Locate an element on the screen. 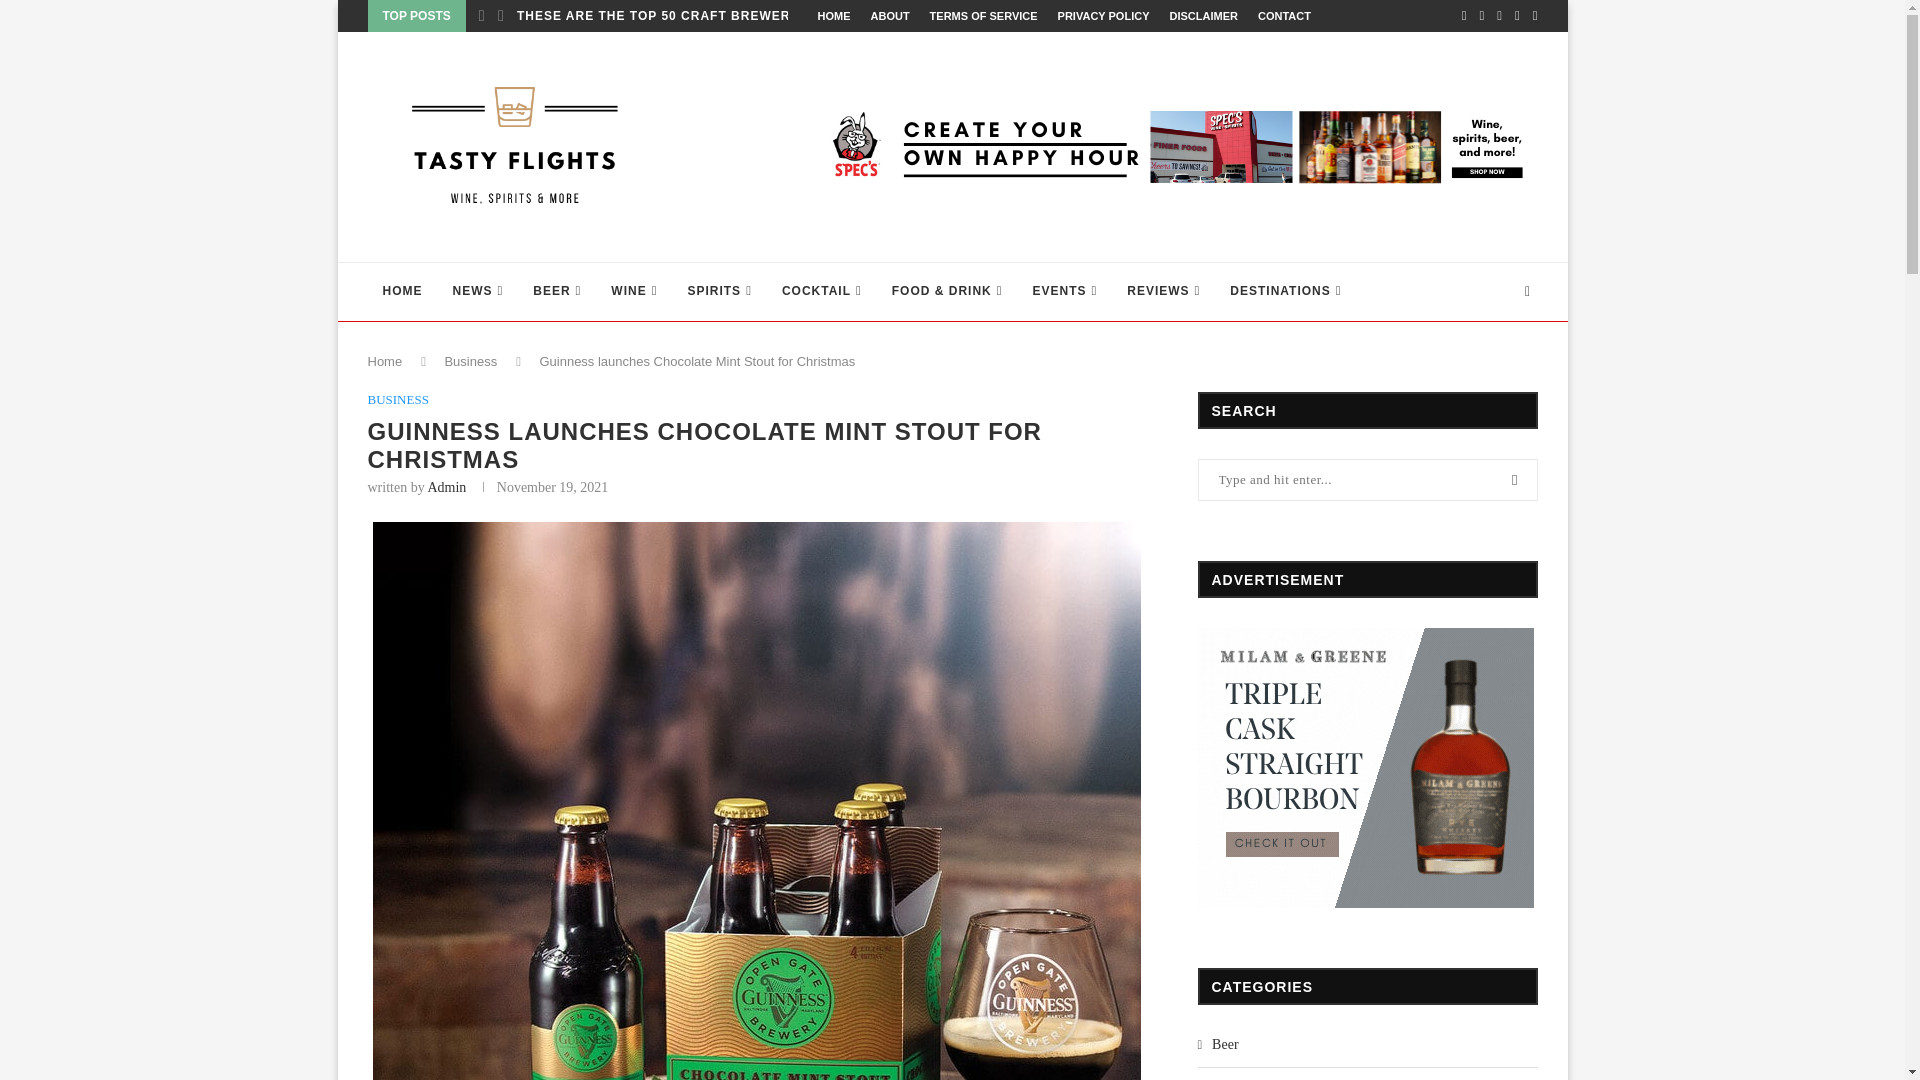 This screenshot has width=1920, height=1080. THESE ARE THE TOP 50 CRAFT BREWERIES OF... is located at coordinates (682, 16).